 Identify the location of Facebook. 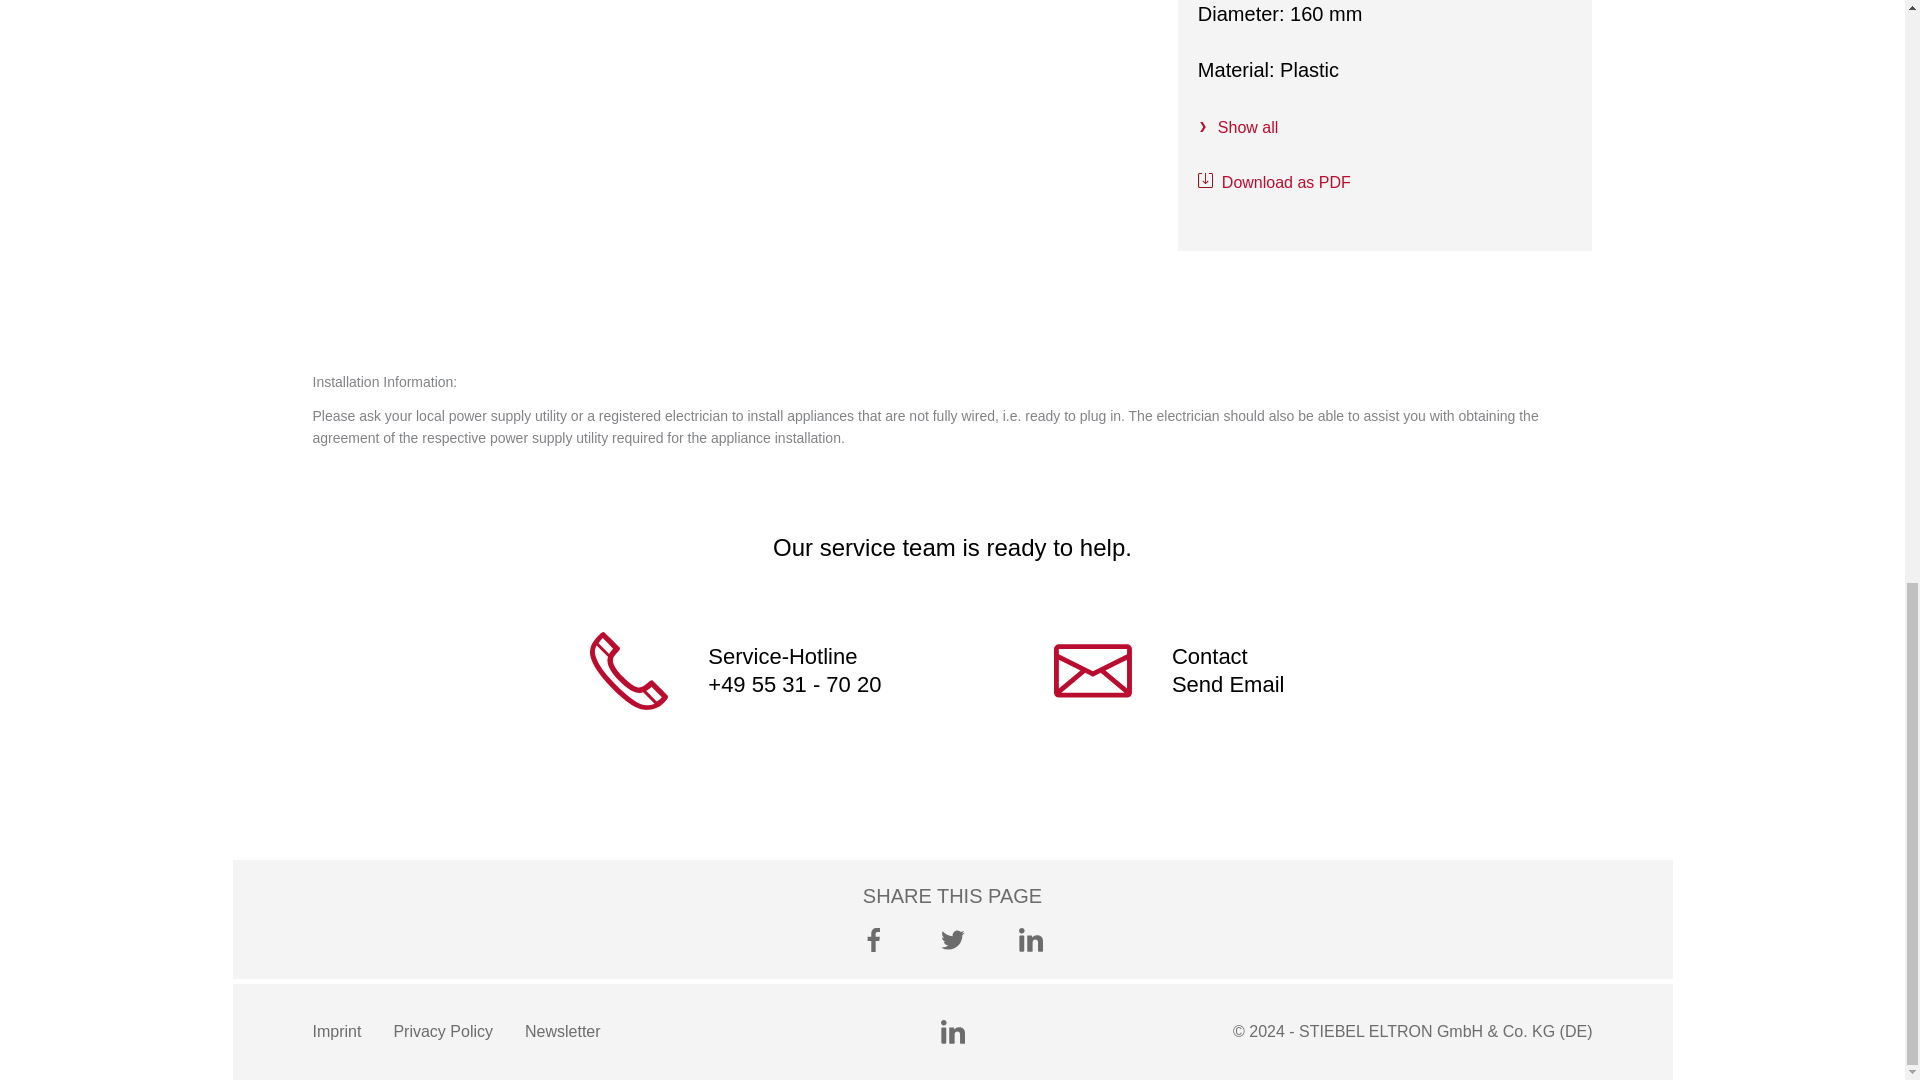
(874, 939).